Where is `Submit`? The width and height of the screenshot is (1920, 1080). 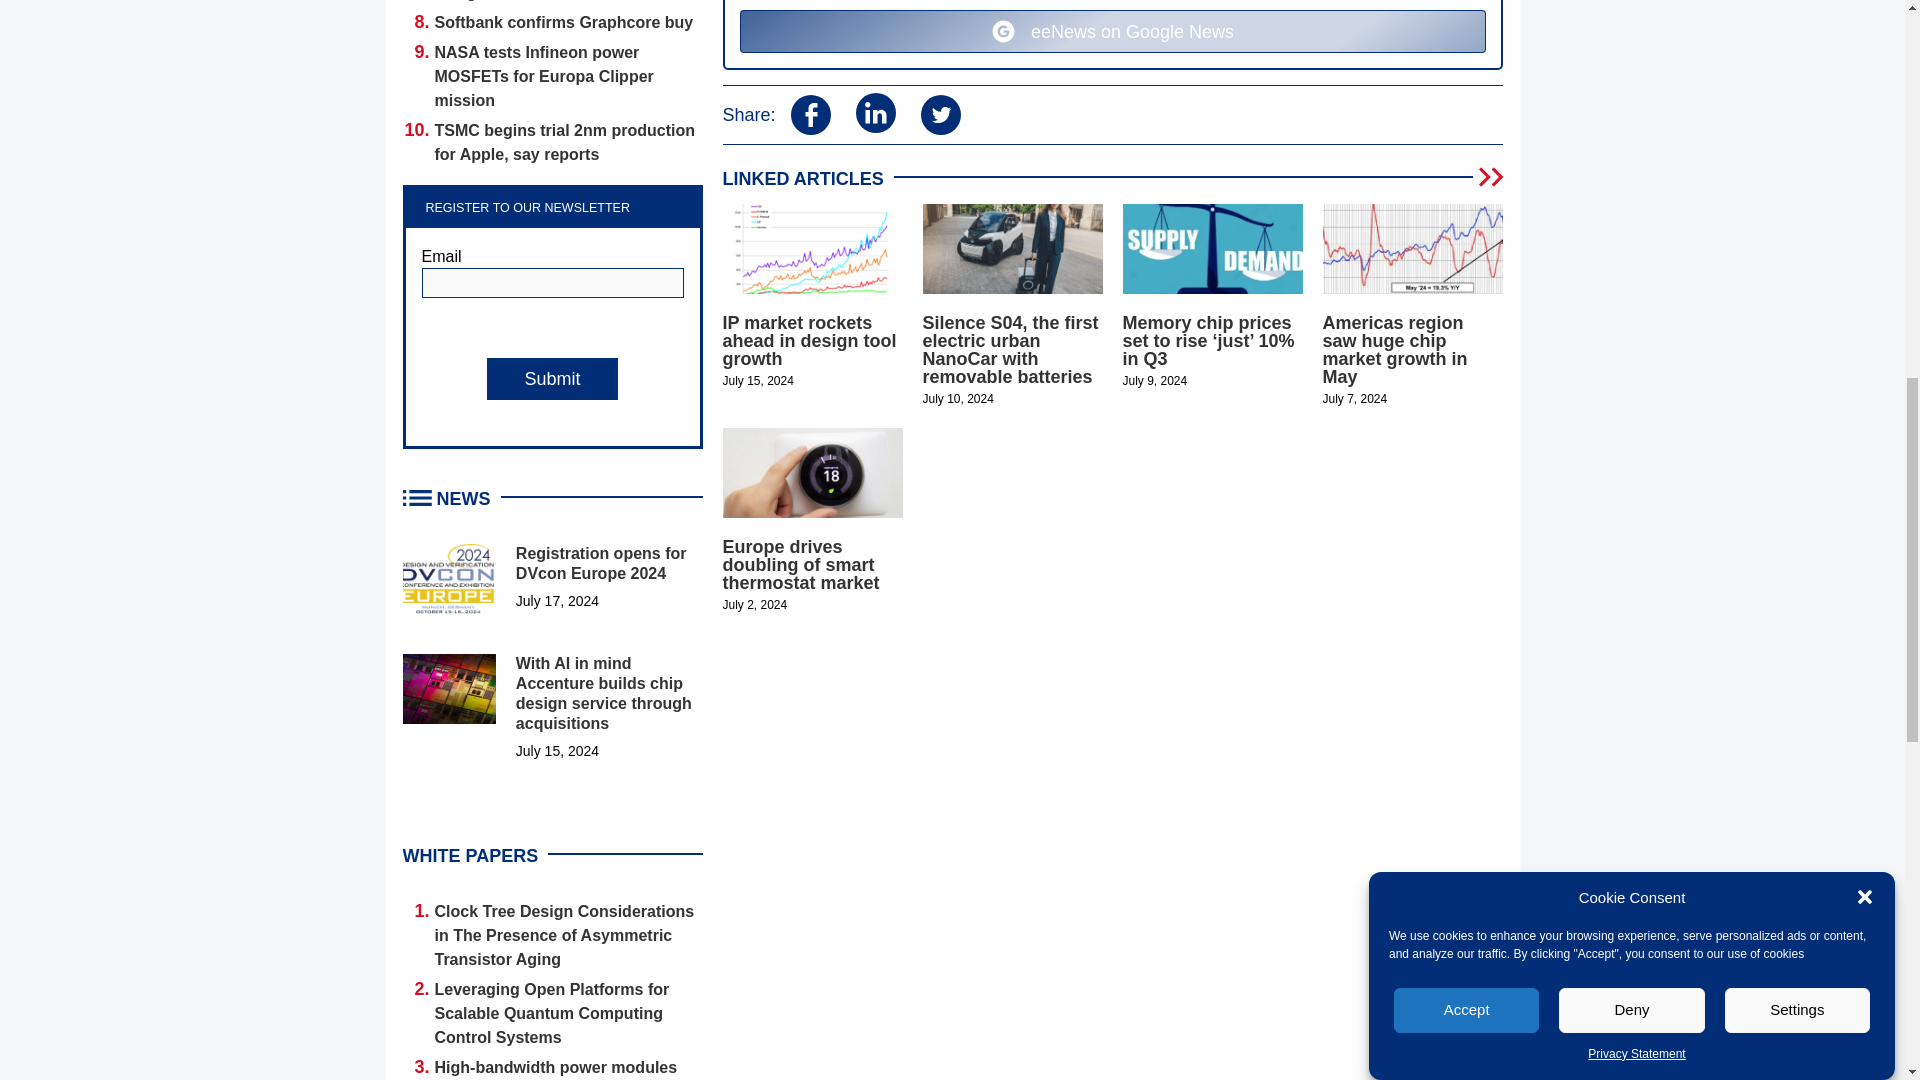 Submit is located at coordinates (552, 378).